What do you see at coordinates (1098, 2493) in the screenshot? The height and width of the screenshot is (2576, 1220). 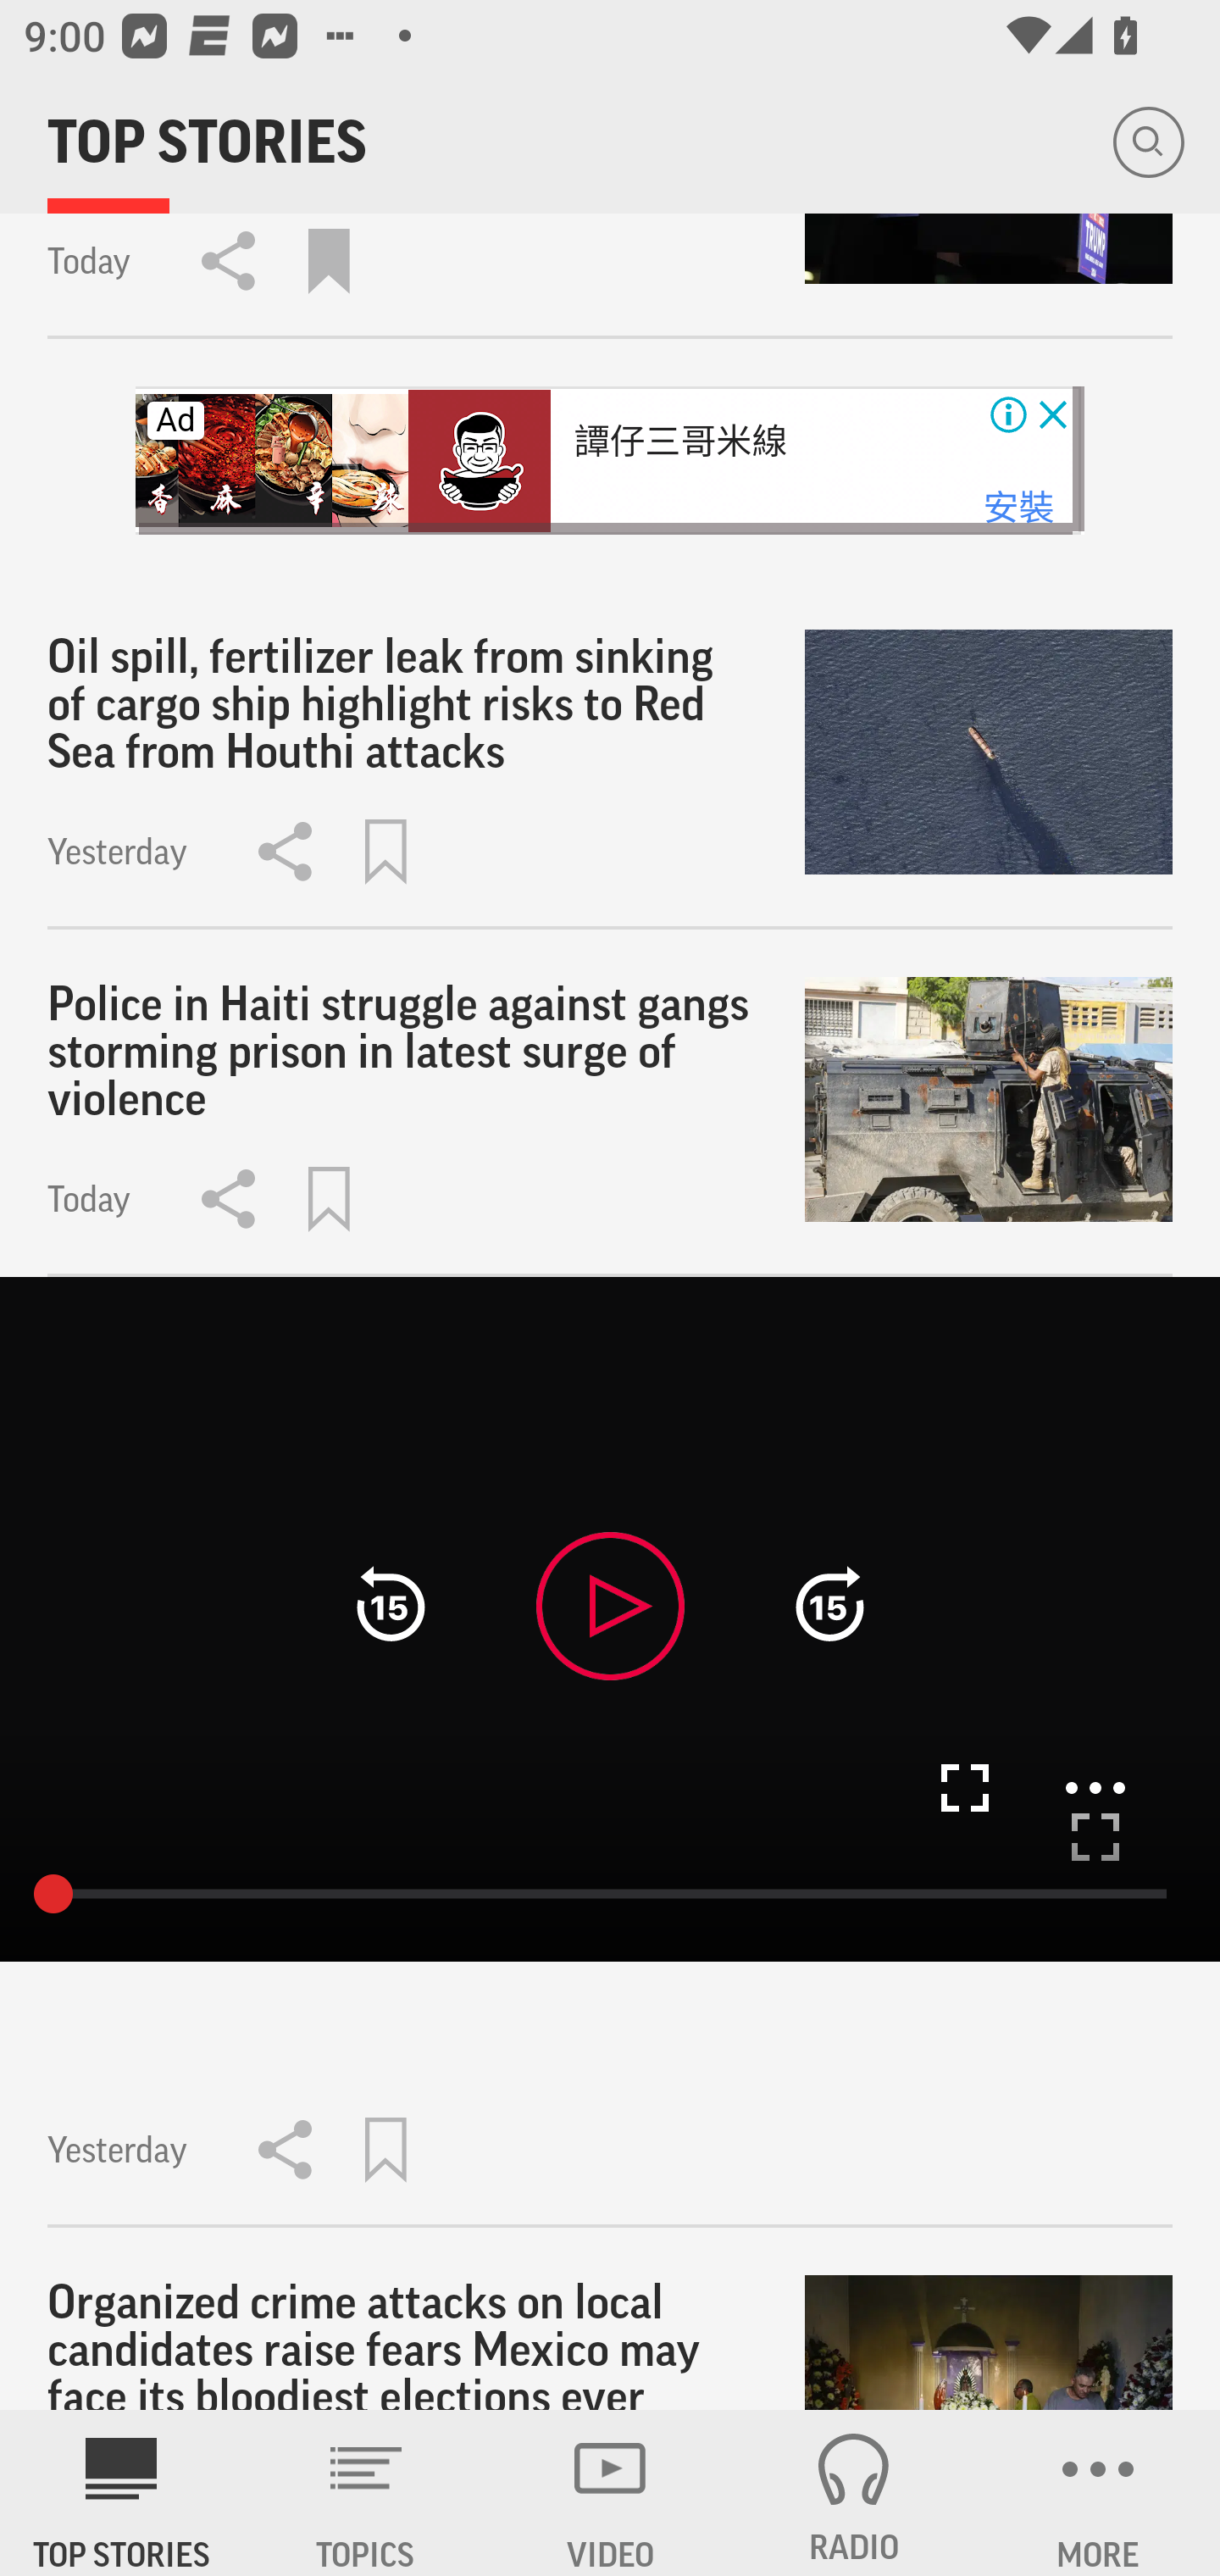 I see `MORE` at bounding box center [1098, 2493].